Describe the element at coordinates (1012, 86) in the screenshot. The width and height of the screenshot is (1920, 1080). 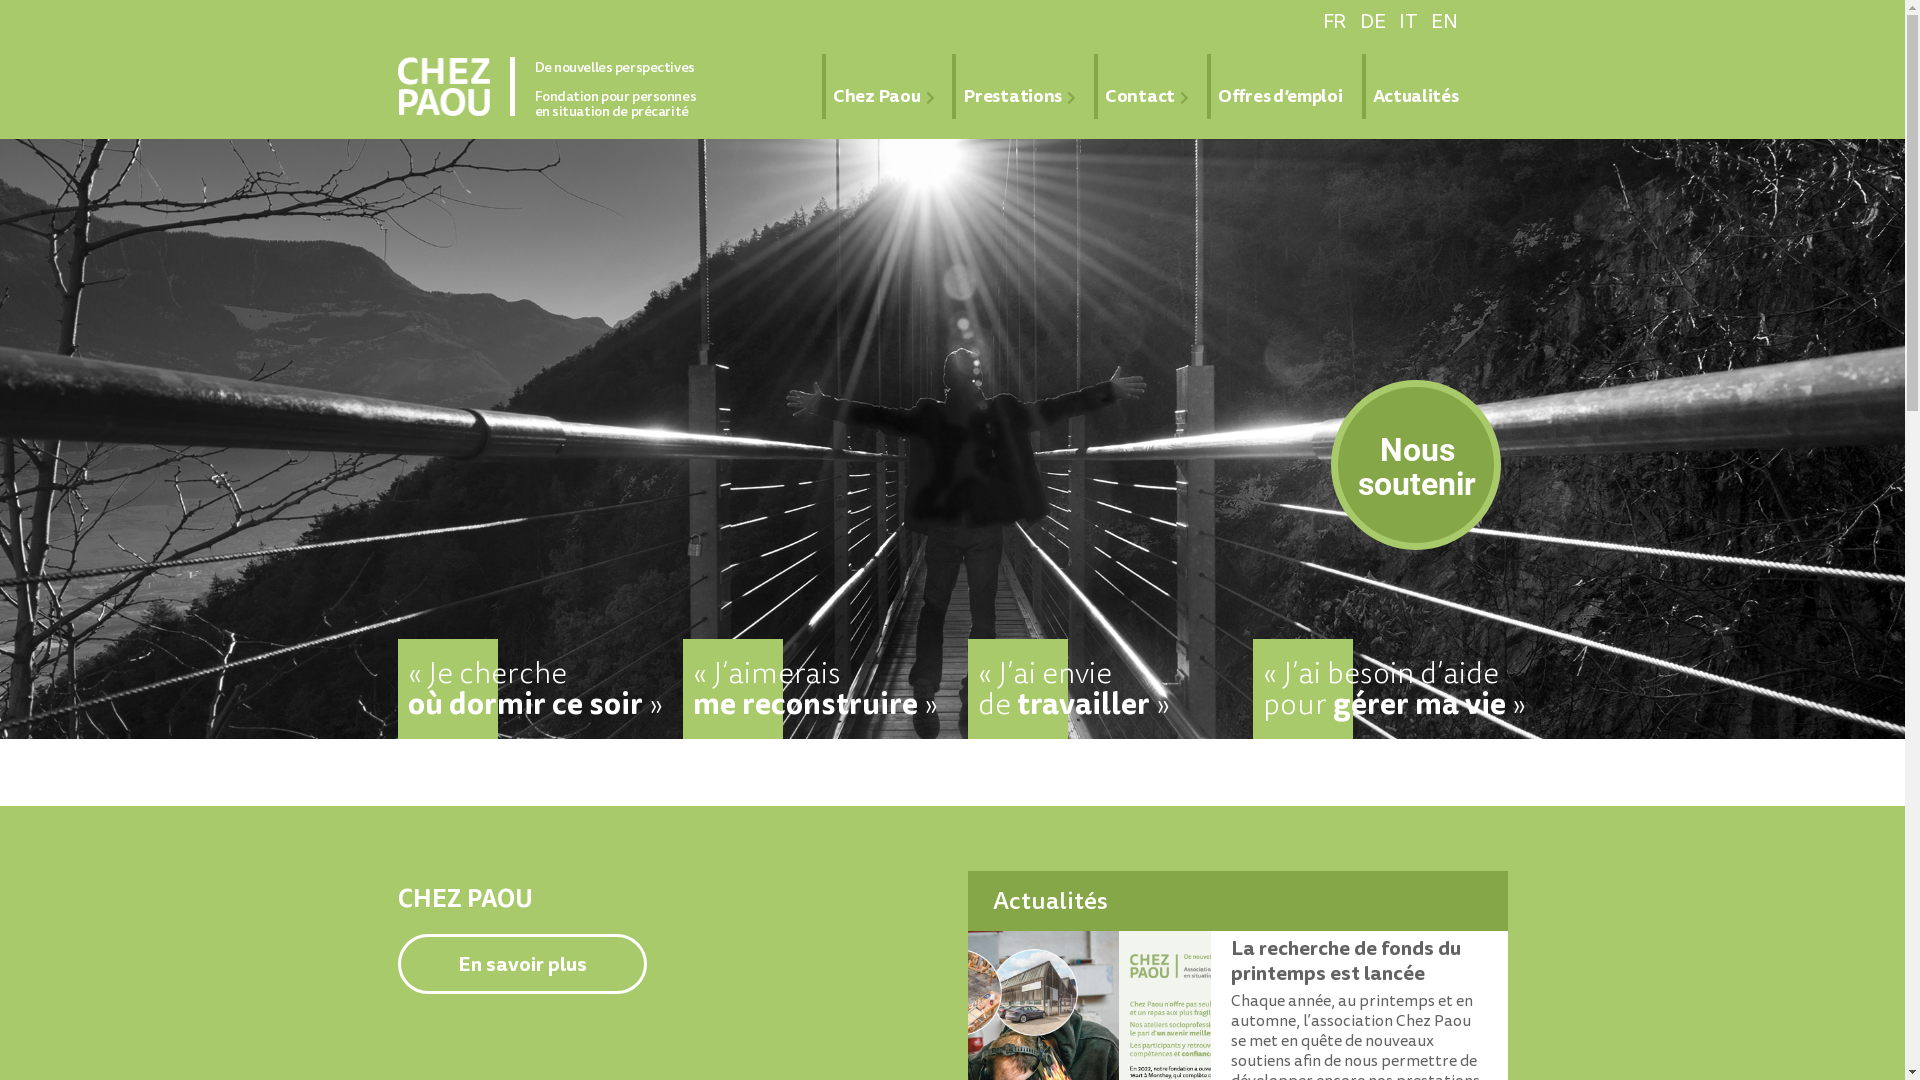
I see `Prestations` at that location.